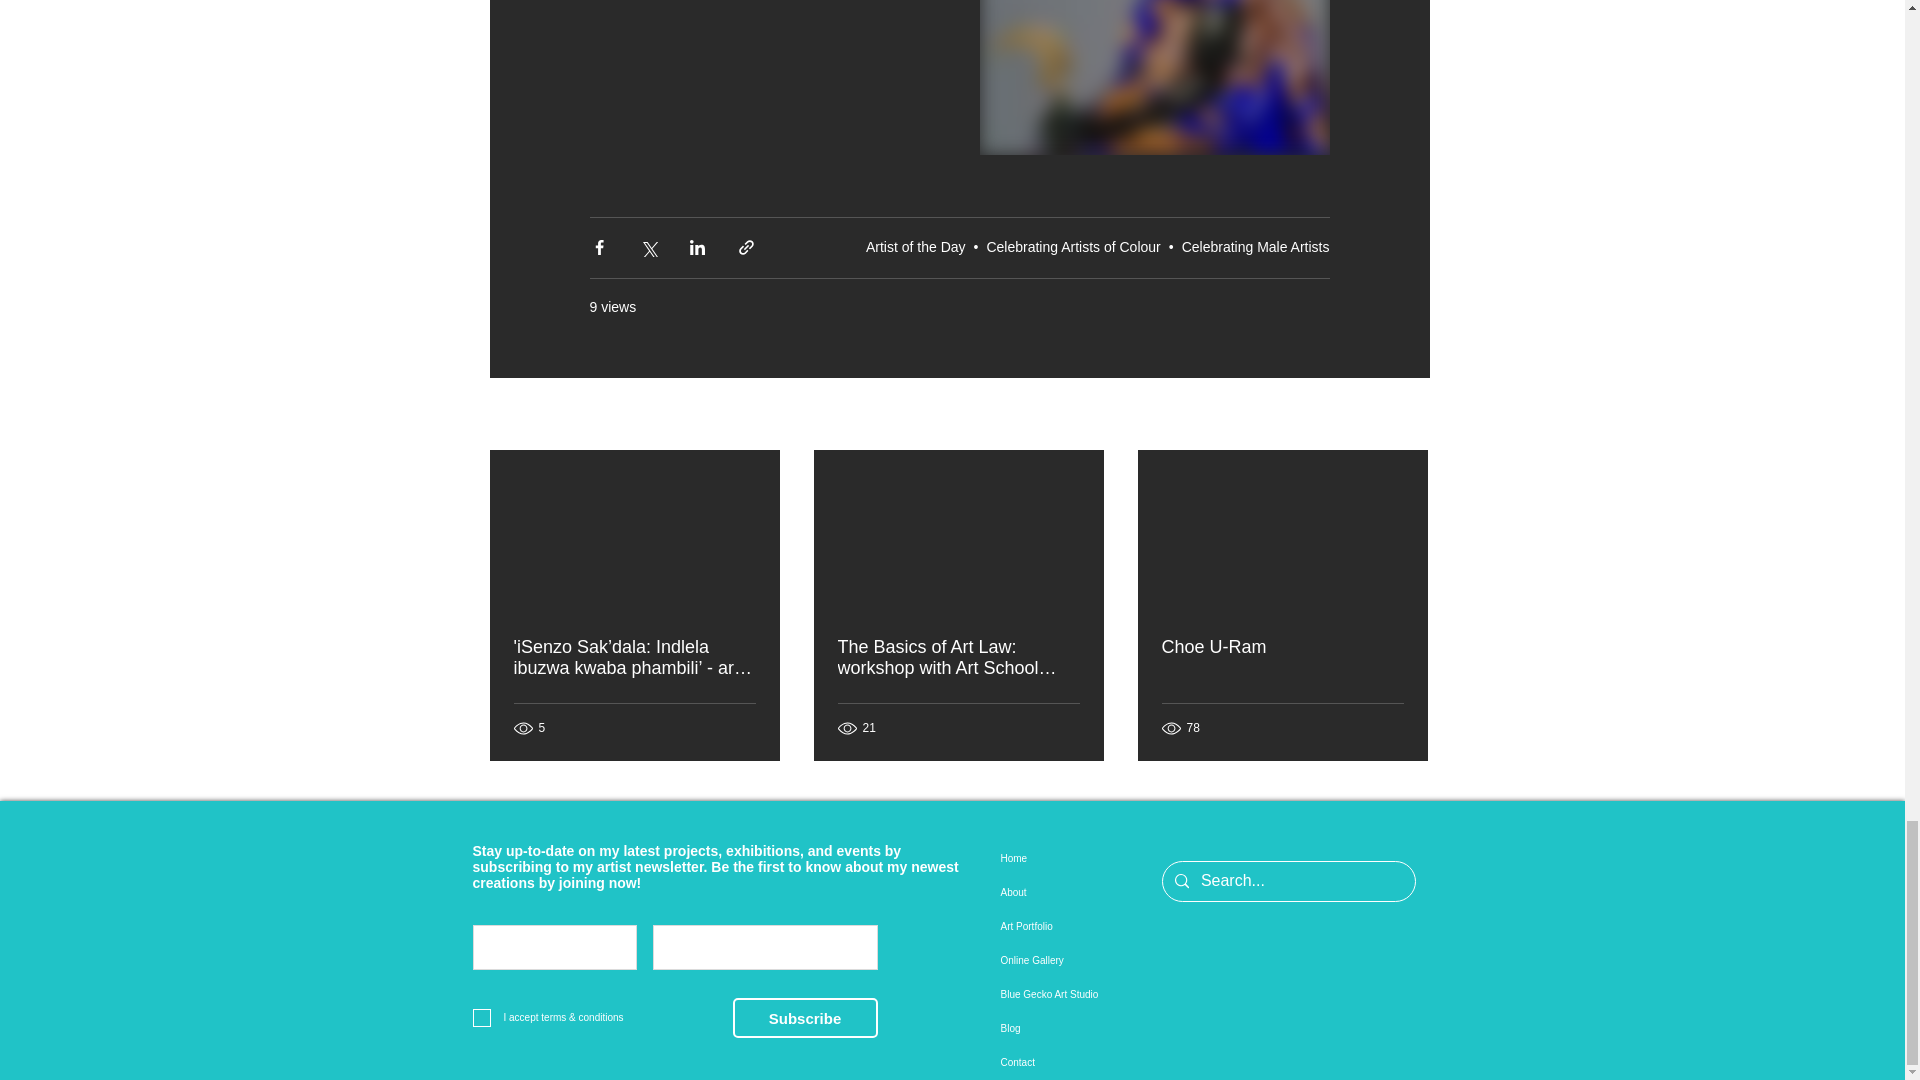  Describe the element at coordinates (1408, 414) in the screenshot. I see `See All` at that location.